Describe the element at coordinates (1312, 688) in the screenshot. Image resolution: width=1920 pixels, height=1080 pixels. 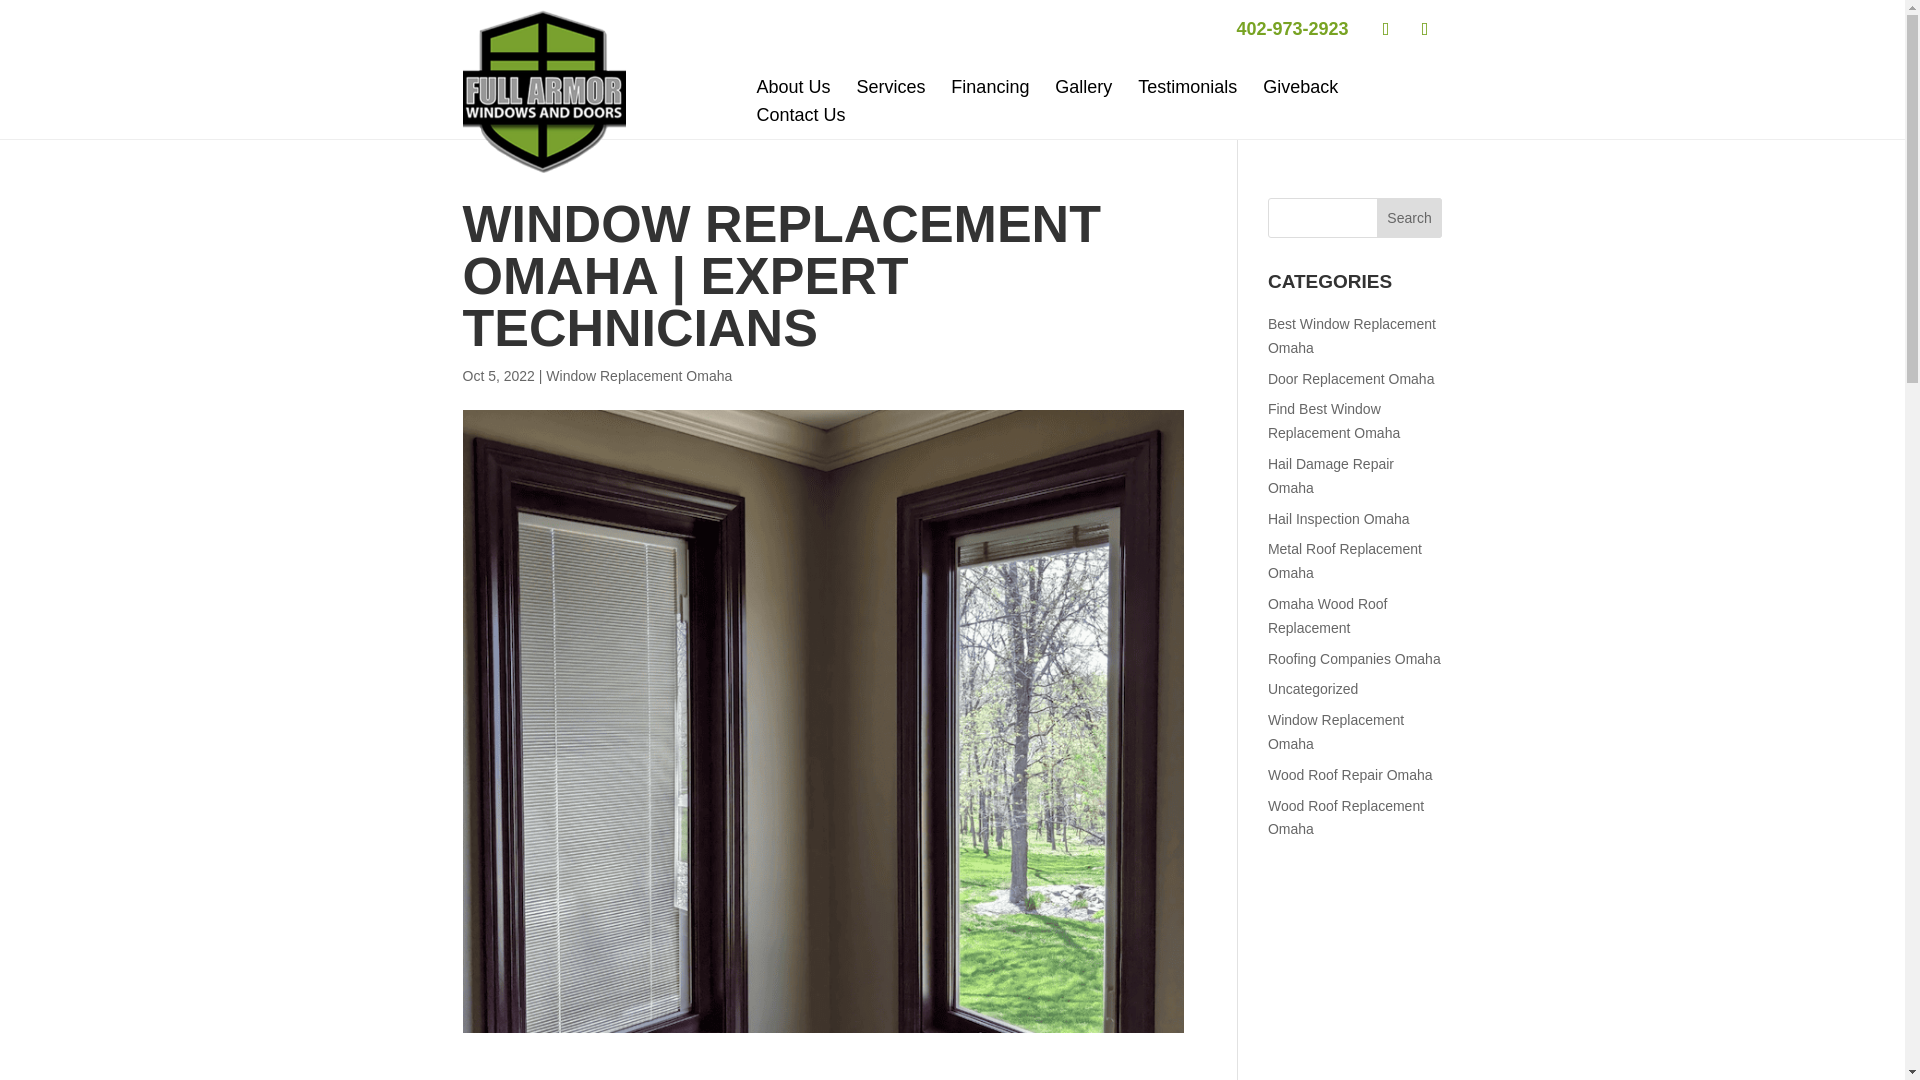
I see `Uncategorized` at that location.